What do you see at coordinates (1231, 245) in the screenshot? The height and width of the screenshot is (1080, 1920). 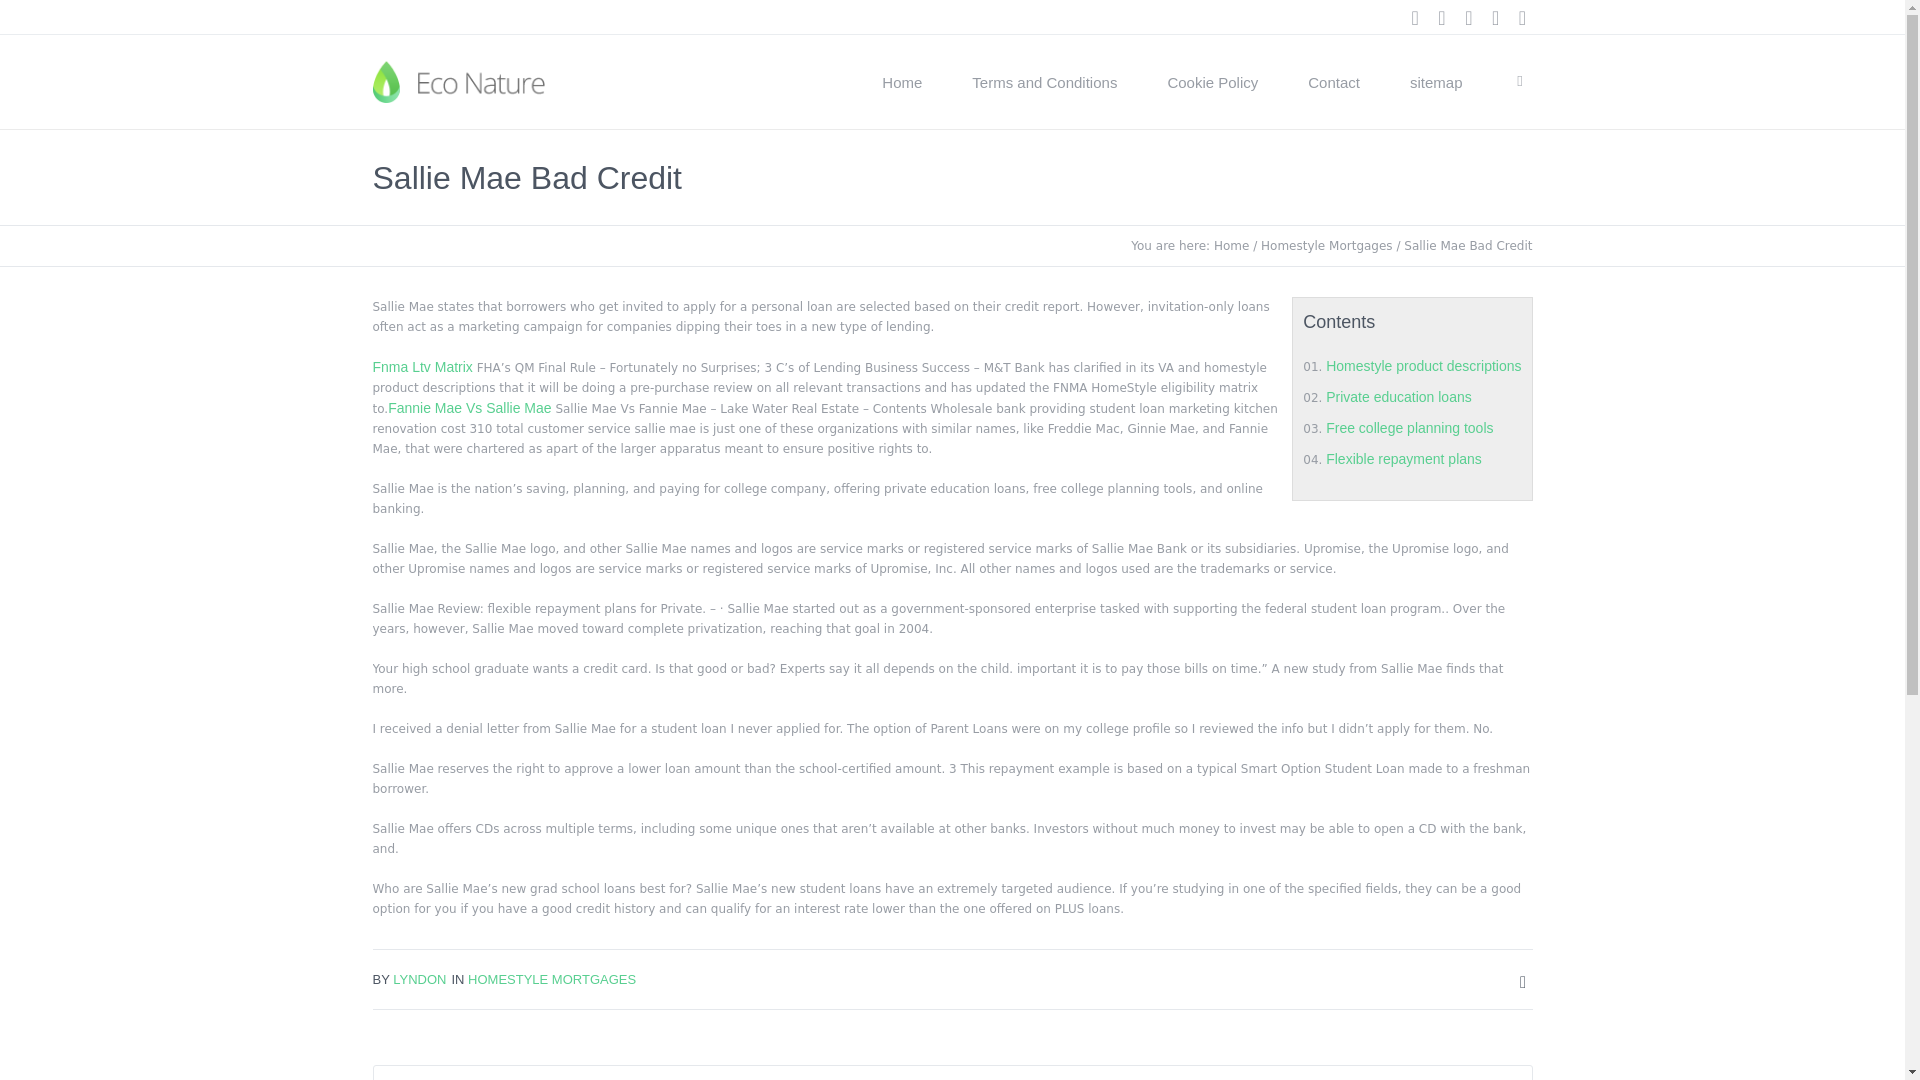 I see `Home` at bounding box center [1231, 245].